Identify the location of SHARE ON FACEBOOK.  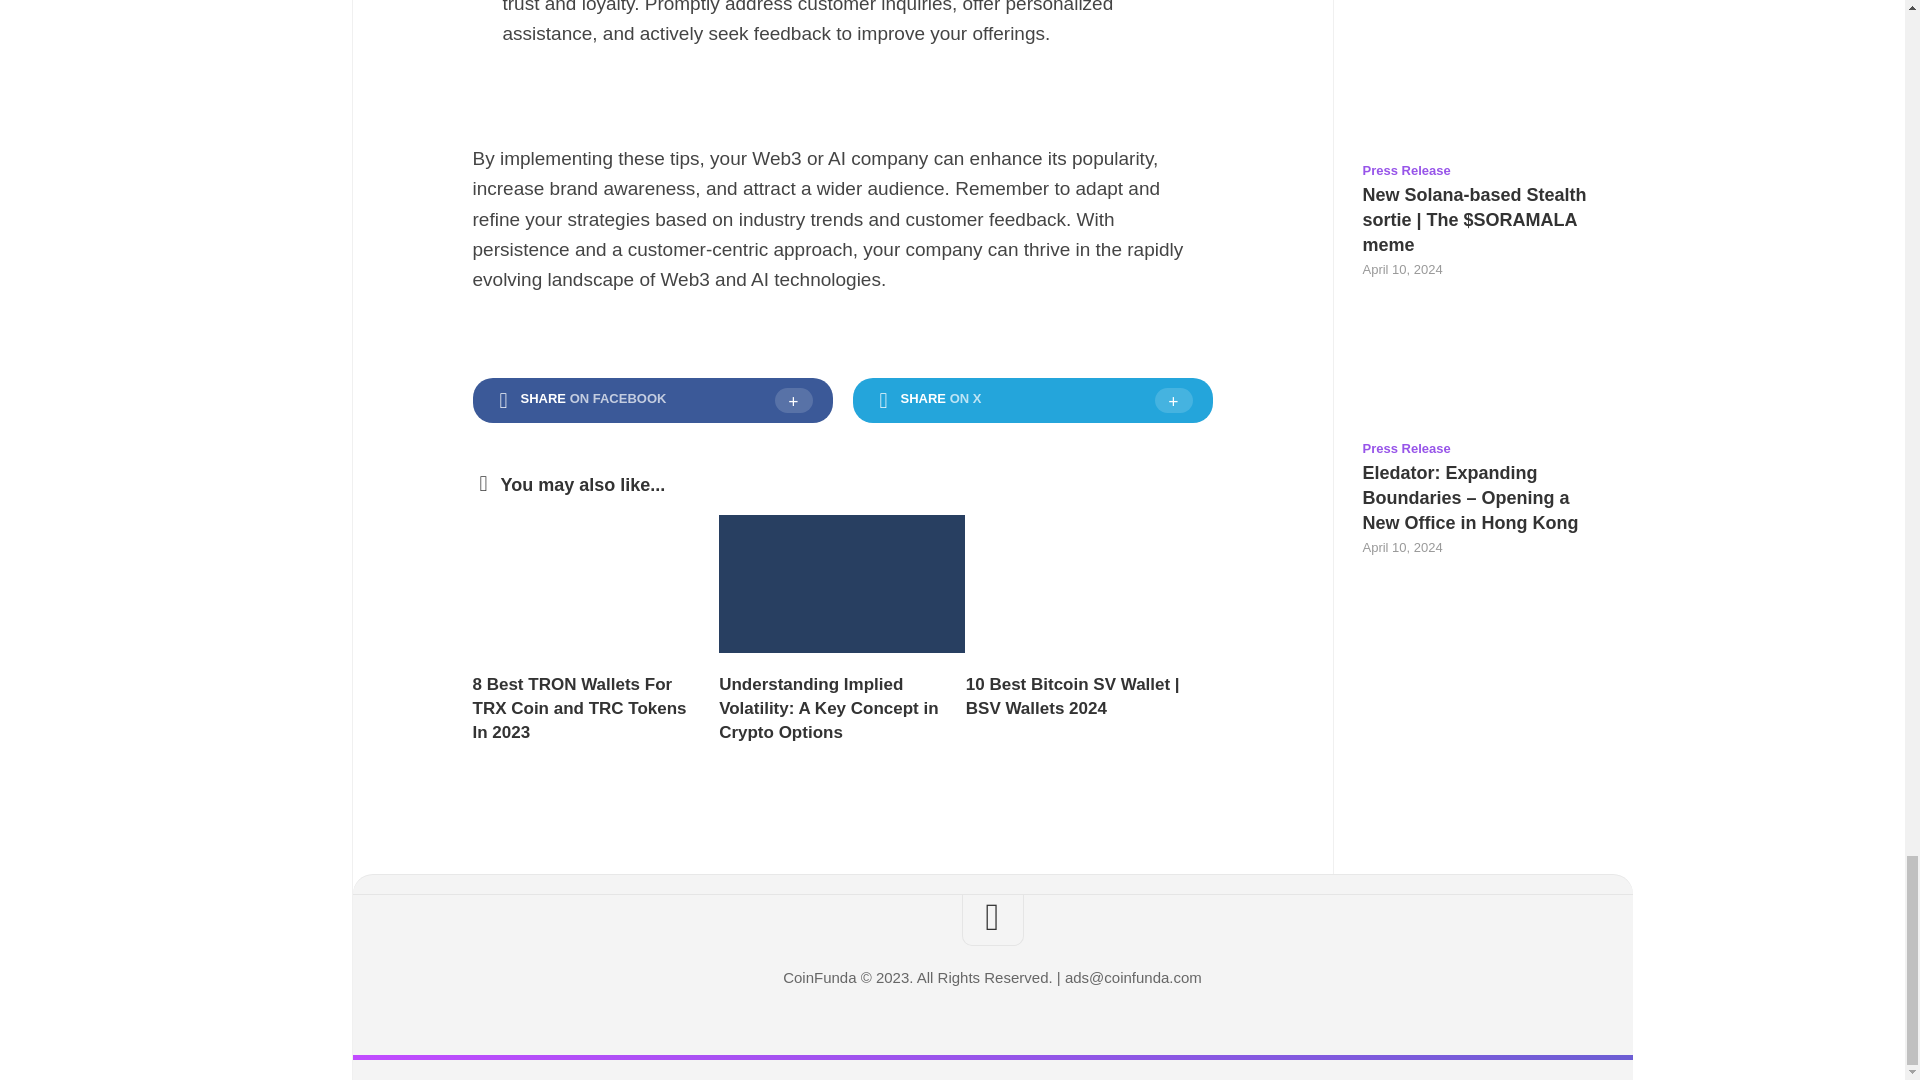
(652, 401).